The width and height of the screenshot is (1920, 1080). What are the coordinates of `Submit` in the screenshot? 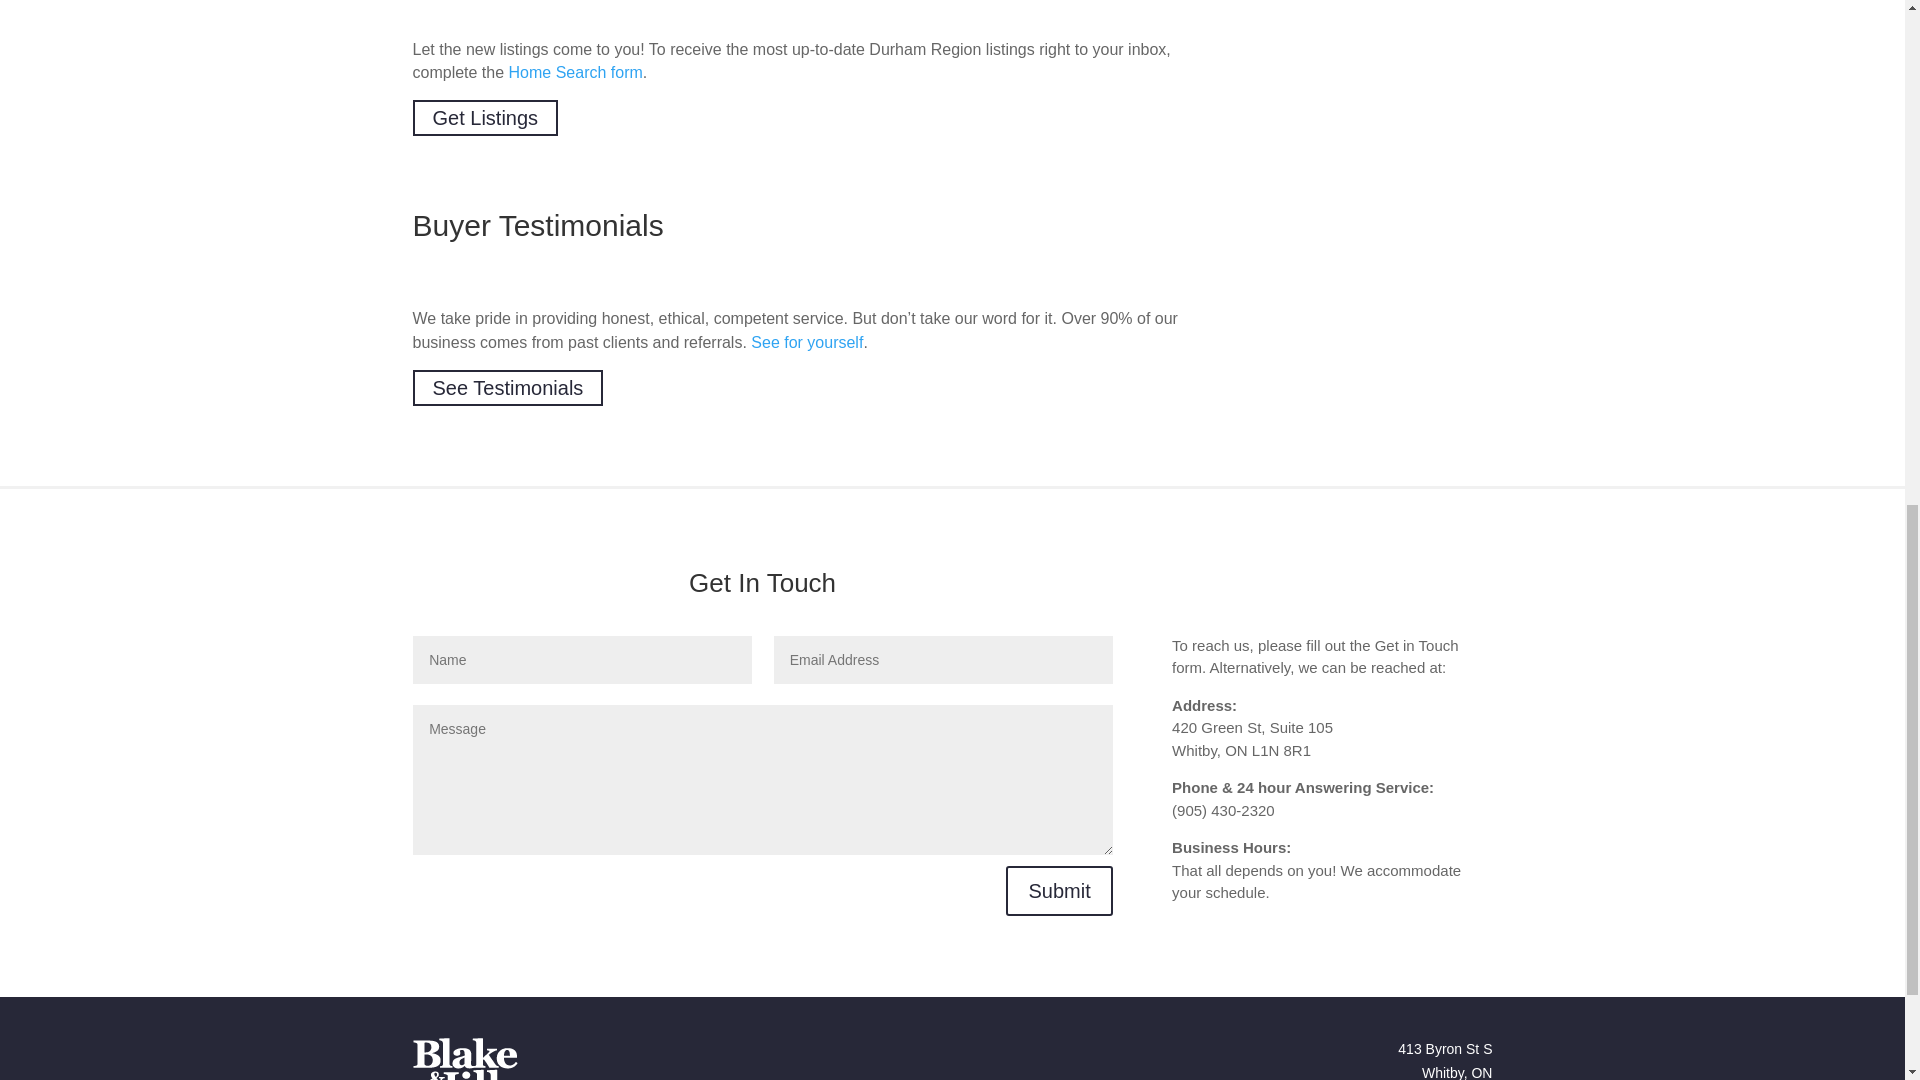 It's located at (1058, 890).